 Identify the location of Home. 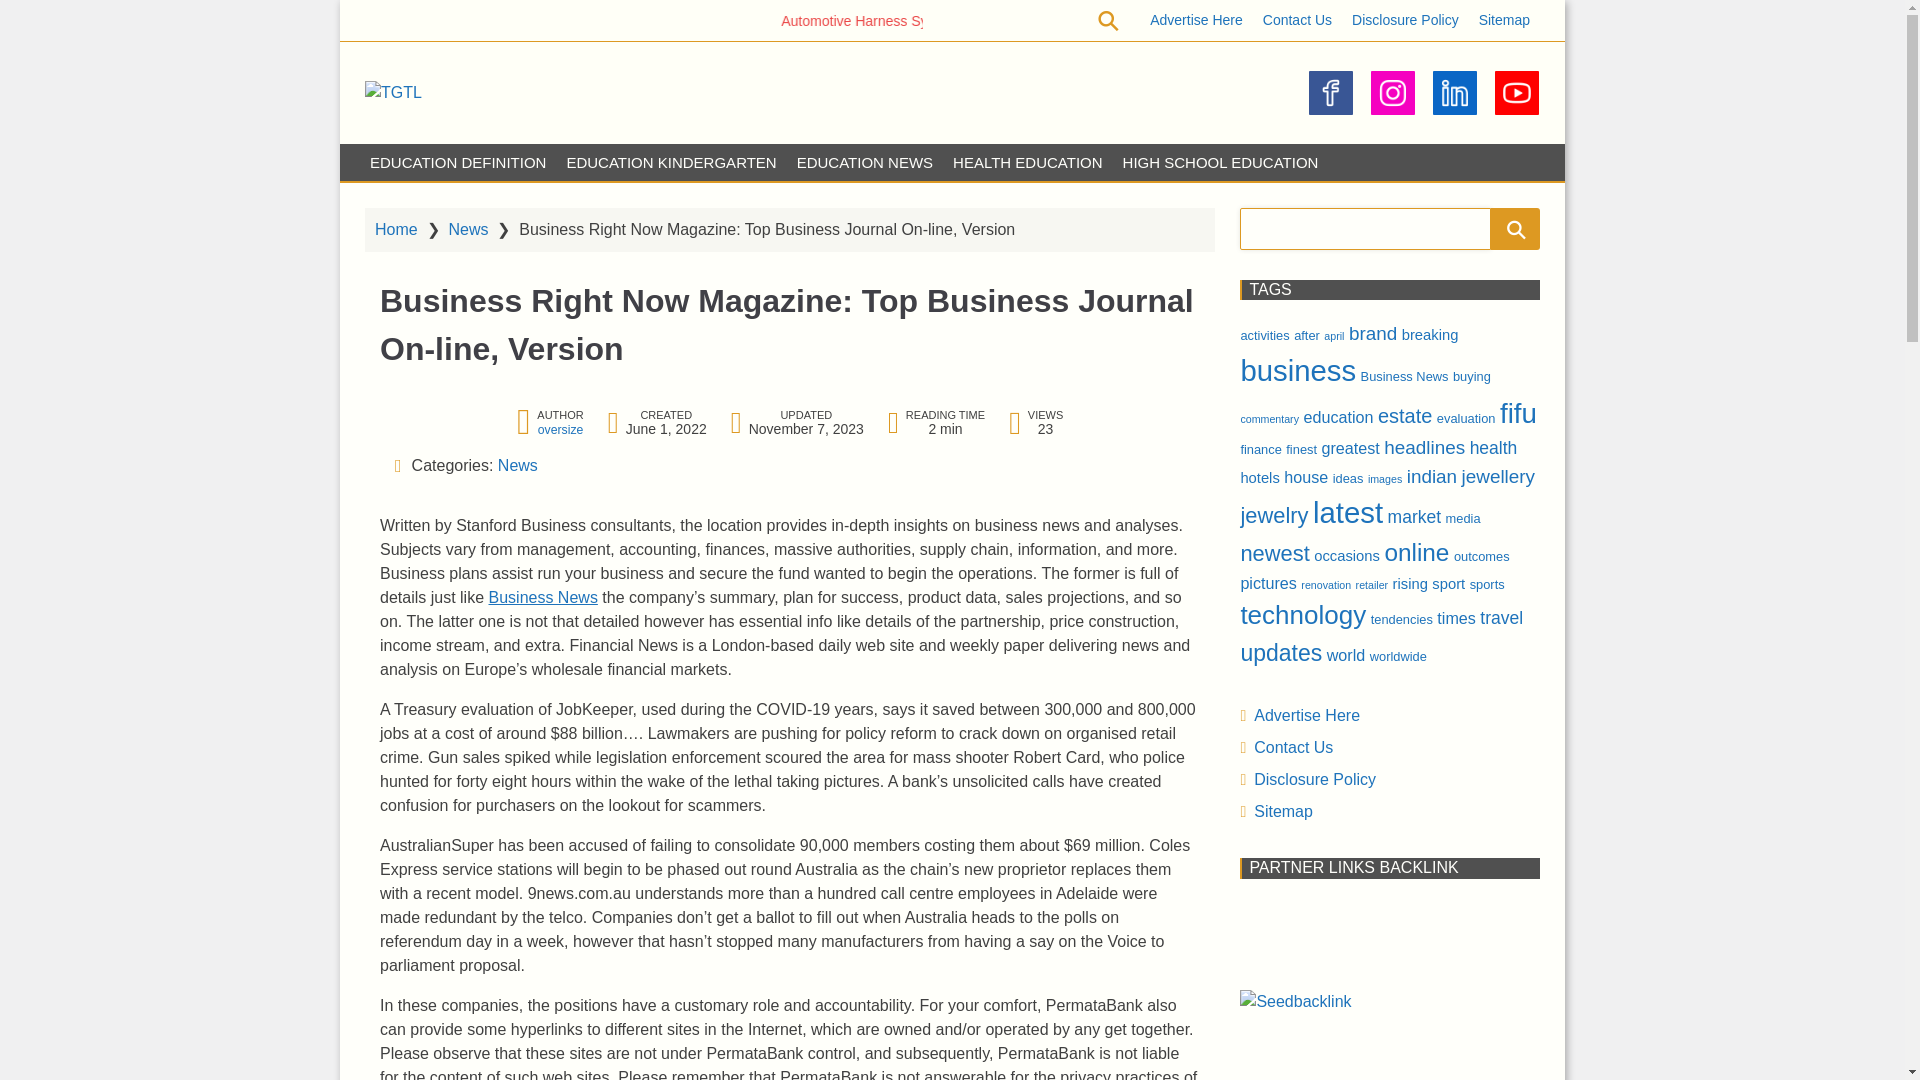
(396, 228).